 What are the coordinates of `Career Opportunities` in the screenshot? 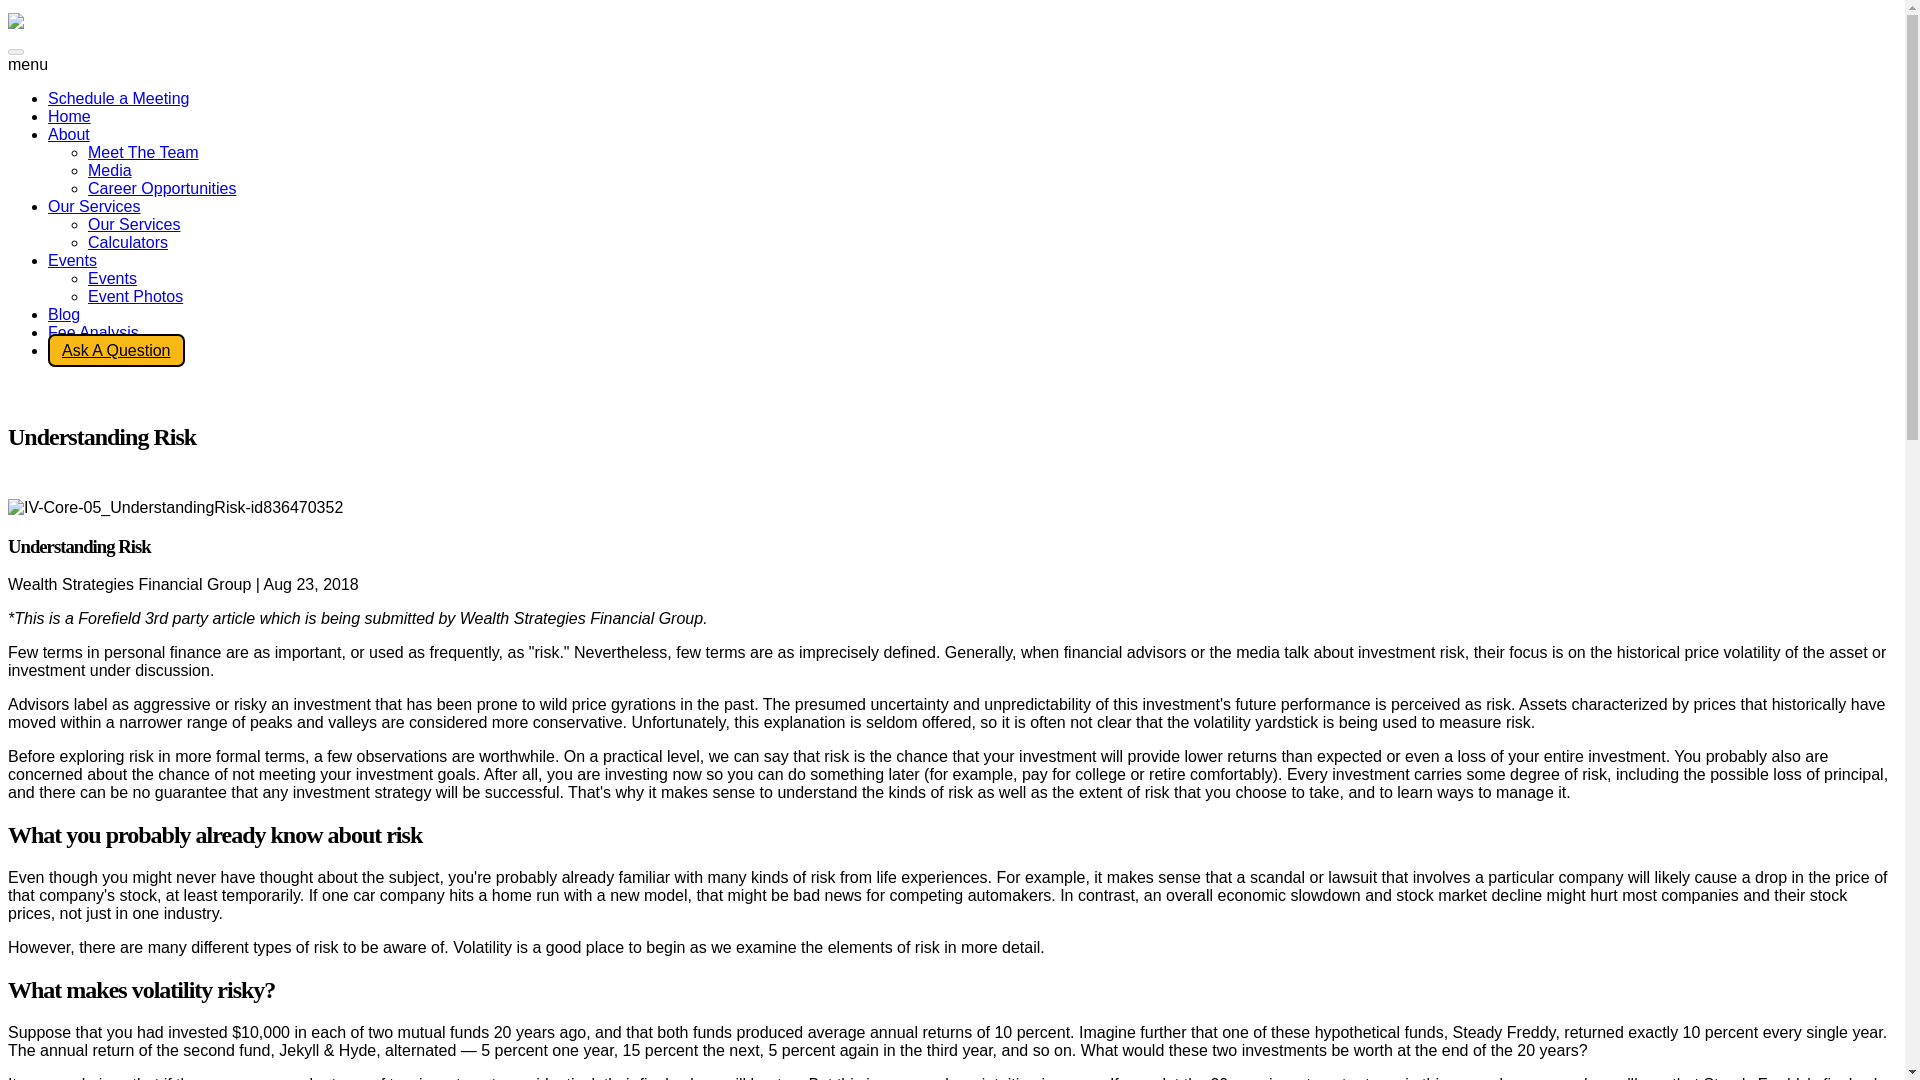 It's located at (162, 188).